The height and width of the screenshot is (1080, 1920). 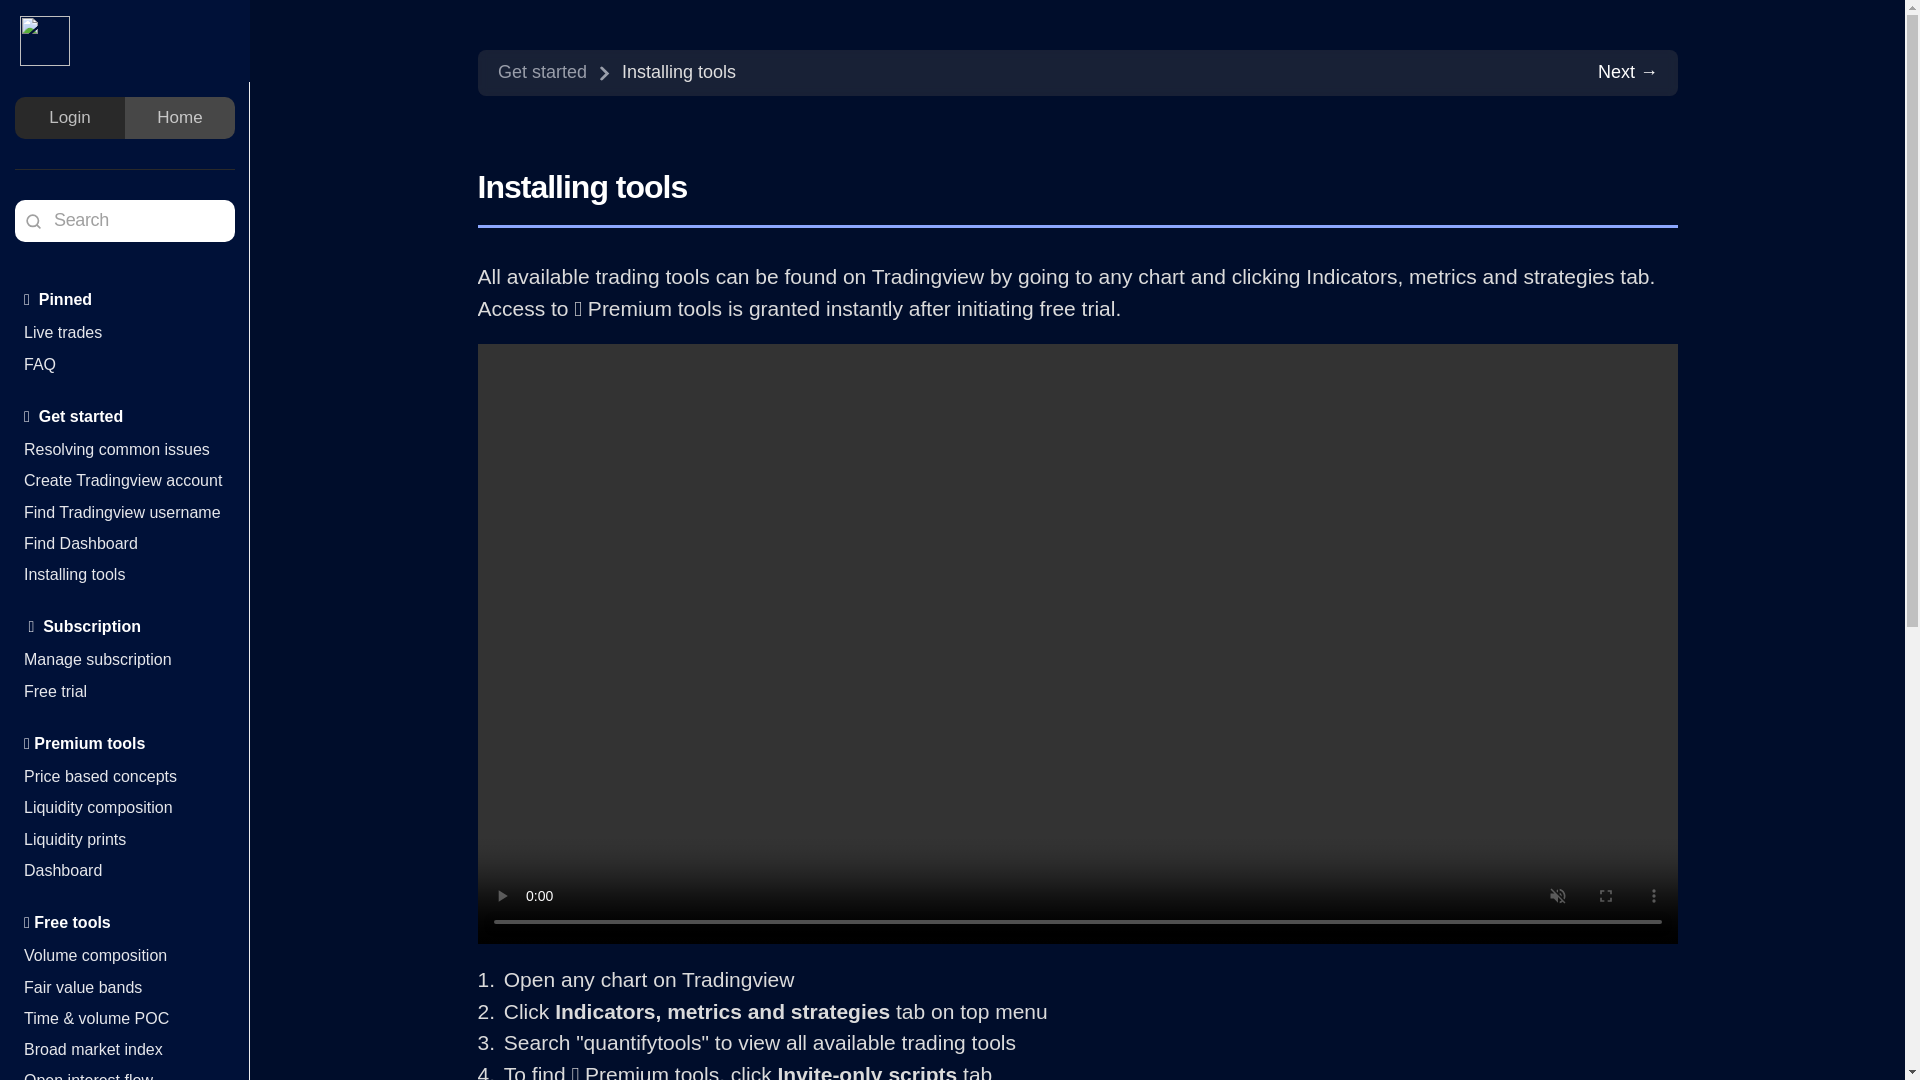 I want to click on Free trial, so click(x=54, y=690).